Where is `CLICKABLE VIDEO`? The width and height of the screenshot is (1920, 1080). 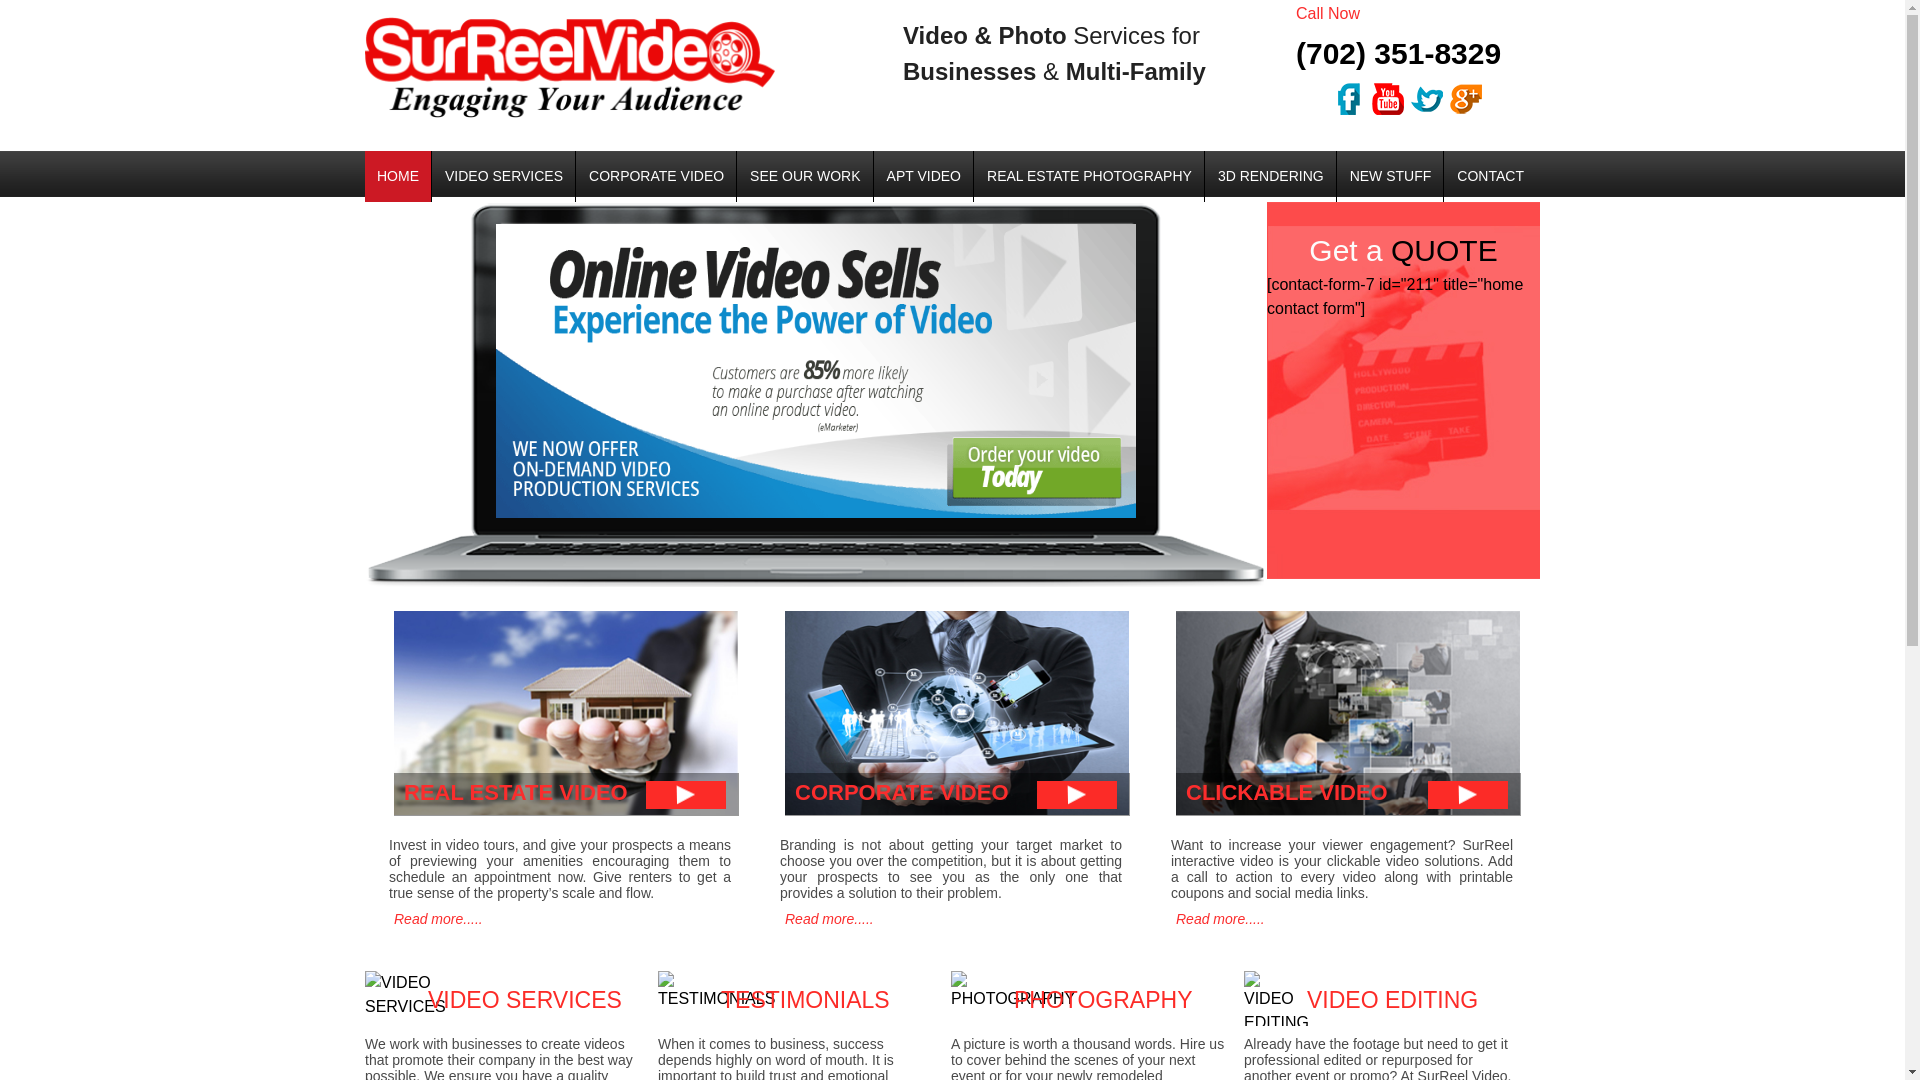 CLICKABLE VIDEO is located at coordinates (1346, 723).